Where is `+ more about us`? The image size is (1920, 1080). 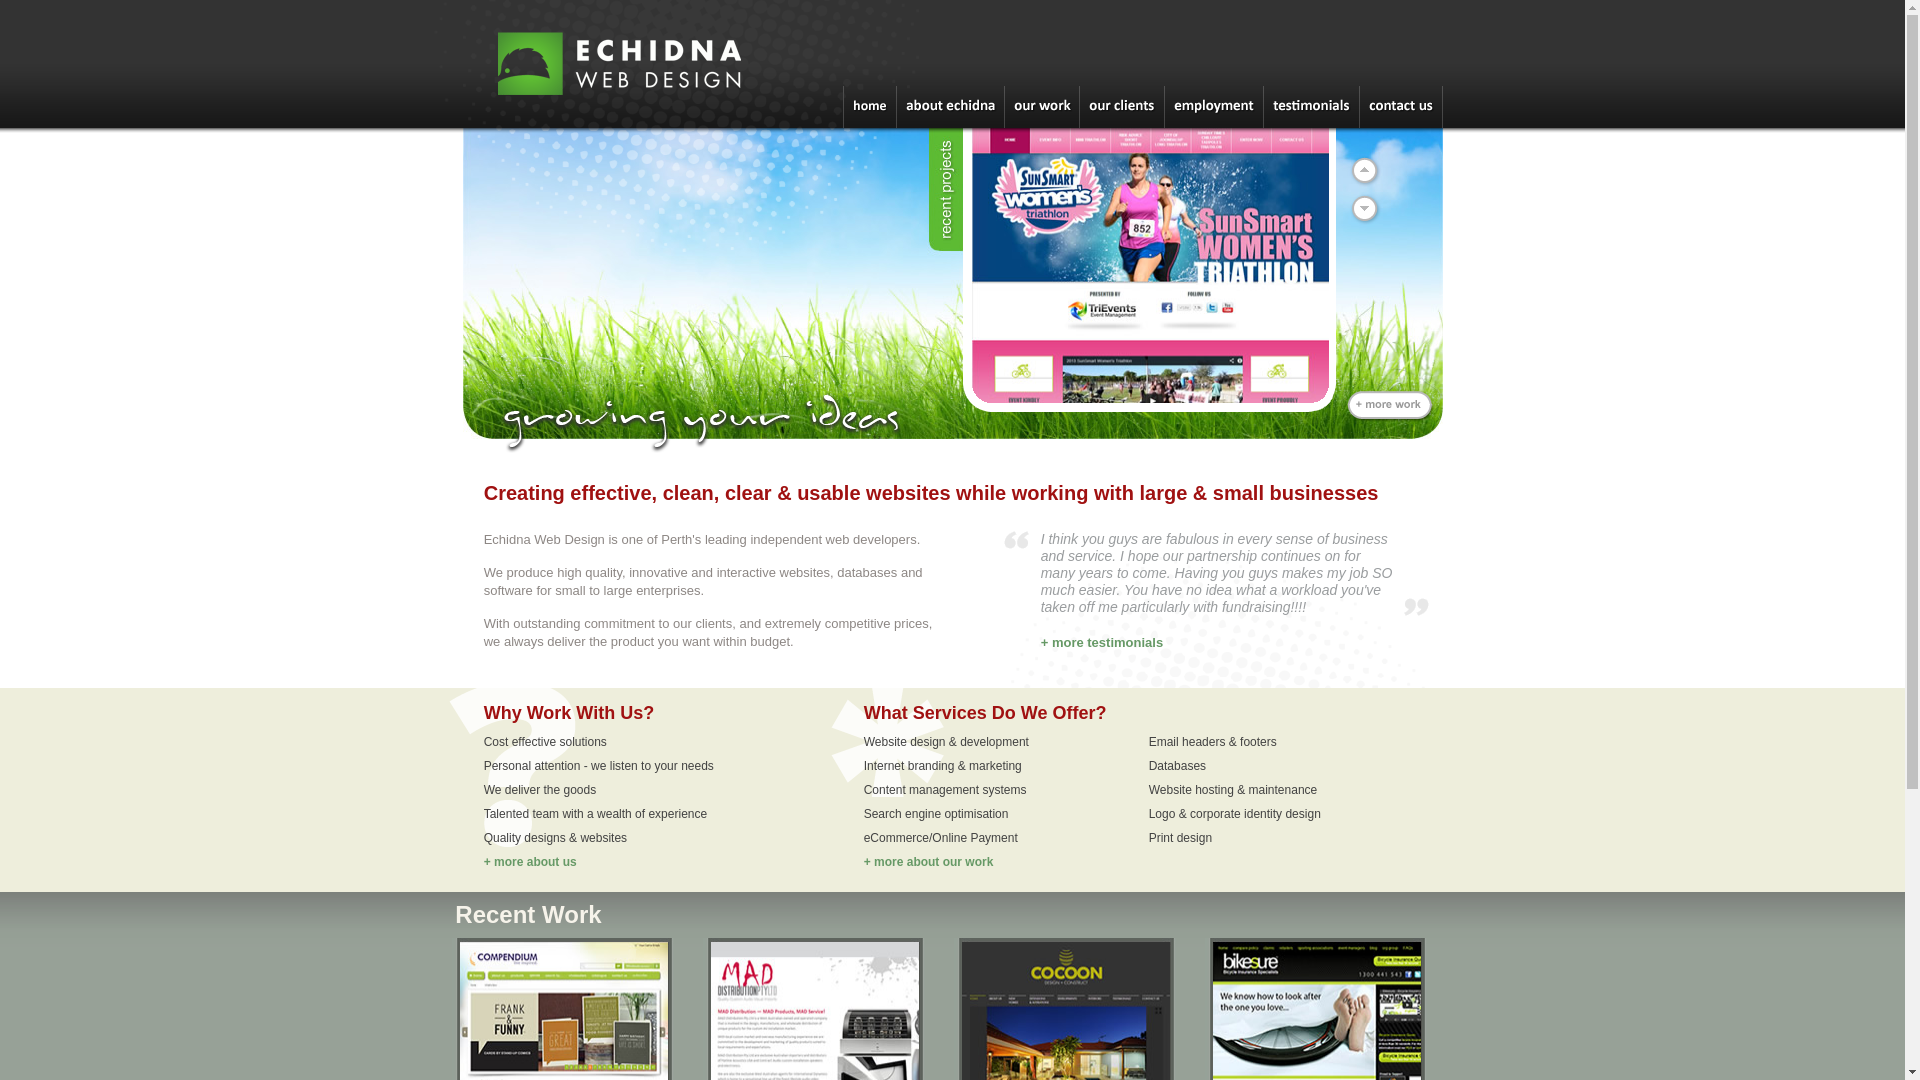
+ more about us is located at coordinates (530, 862).